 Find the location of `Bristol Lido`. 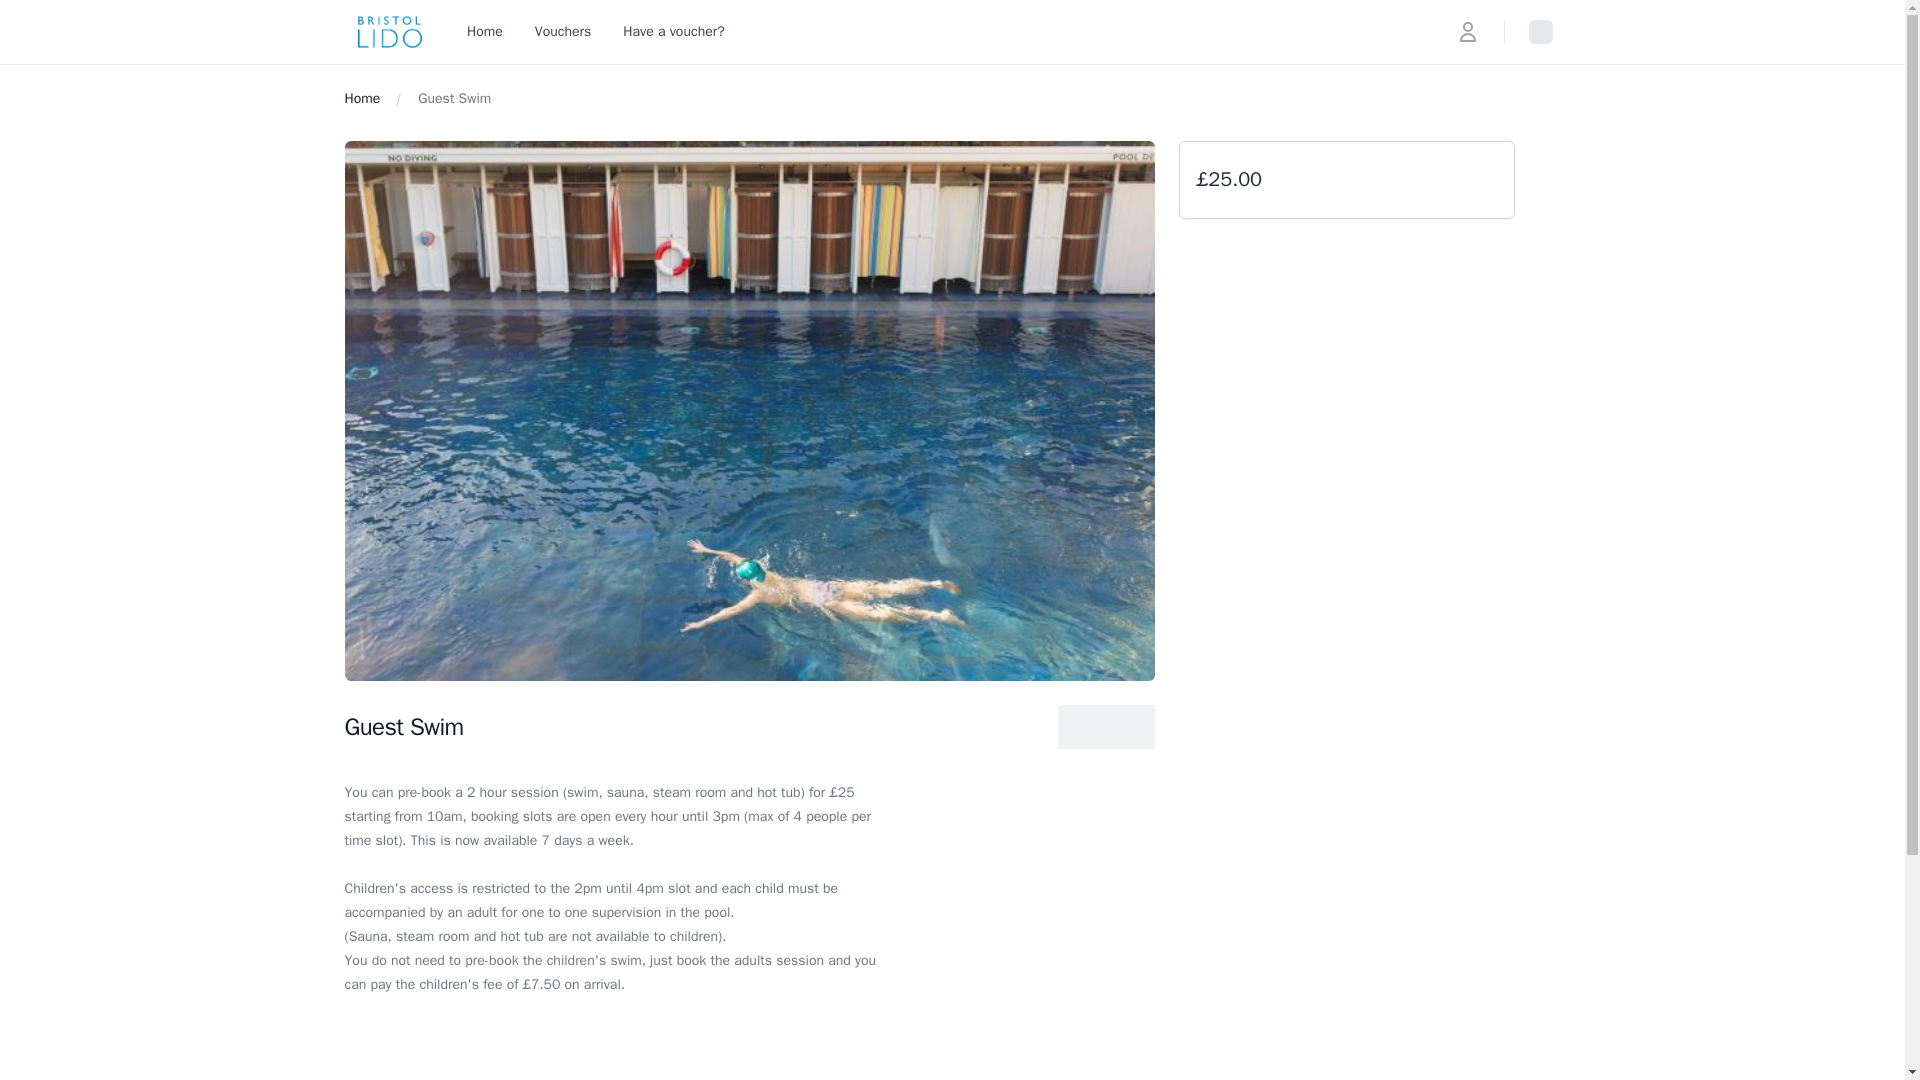

Bristol Lido is located at coordinates (389, 32).